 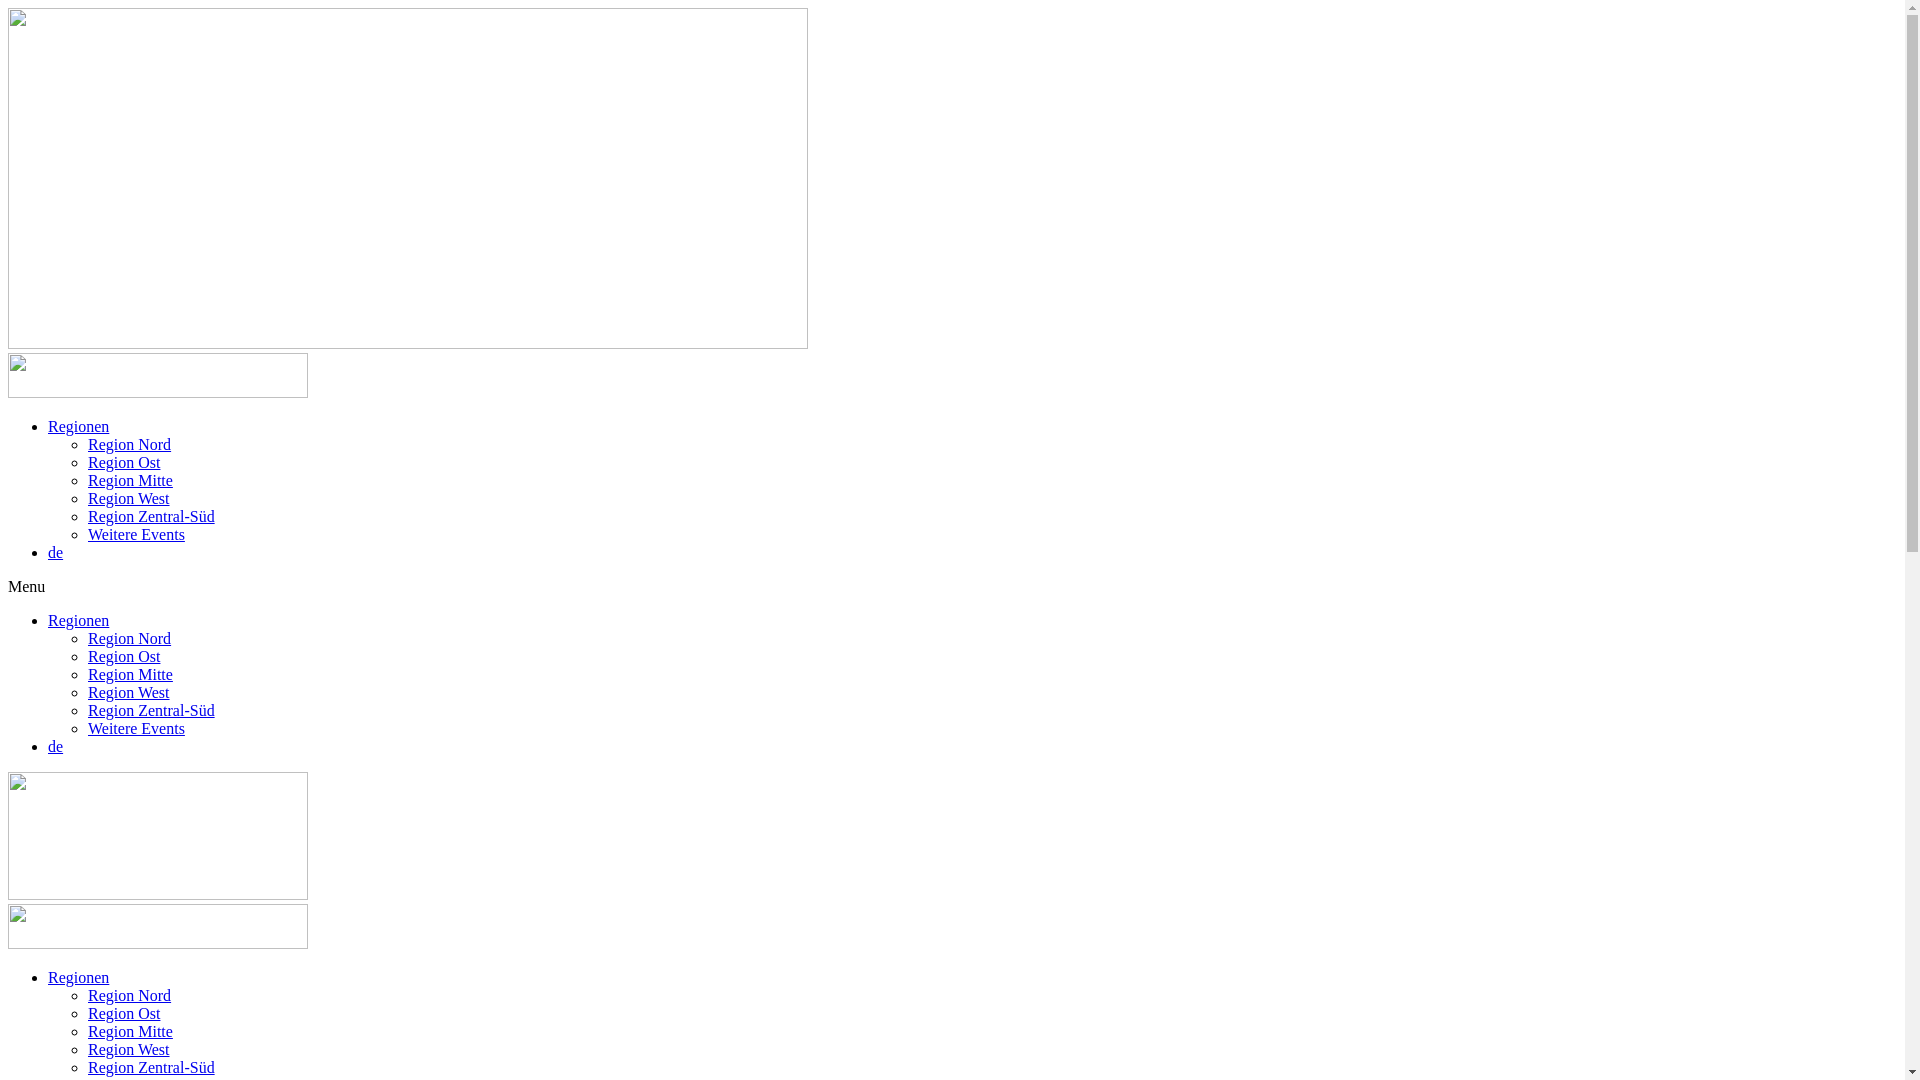 What do you see at coordinates (129, 498) in the screenshot?
I see `Region West` at bounding box center [129, 498].